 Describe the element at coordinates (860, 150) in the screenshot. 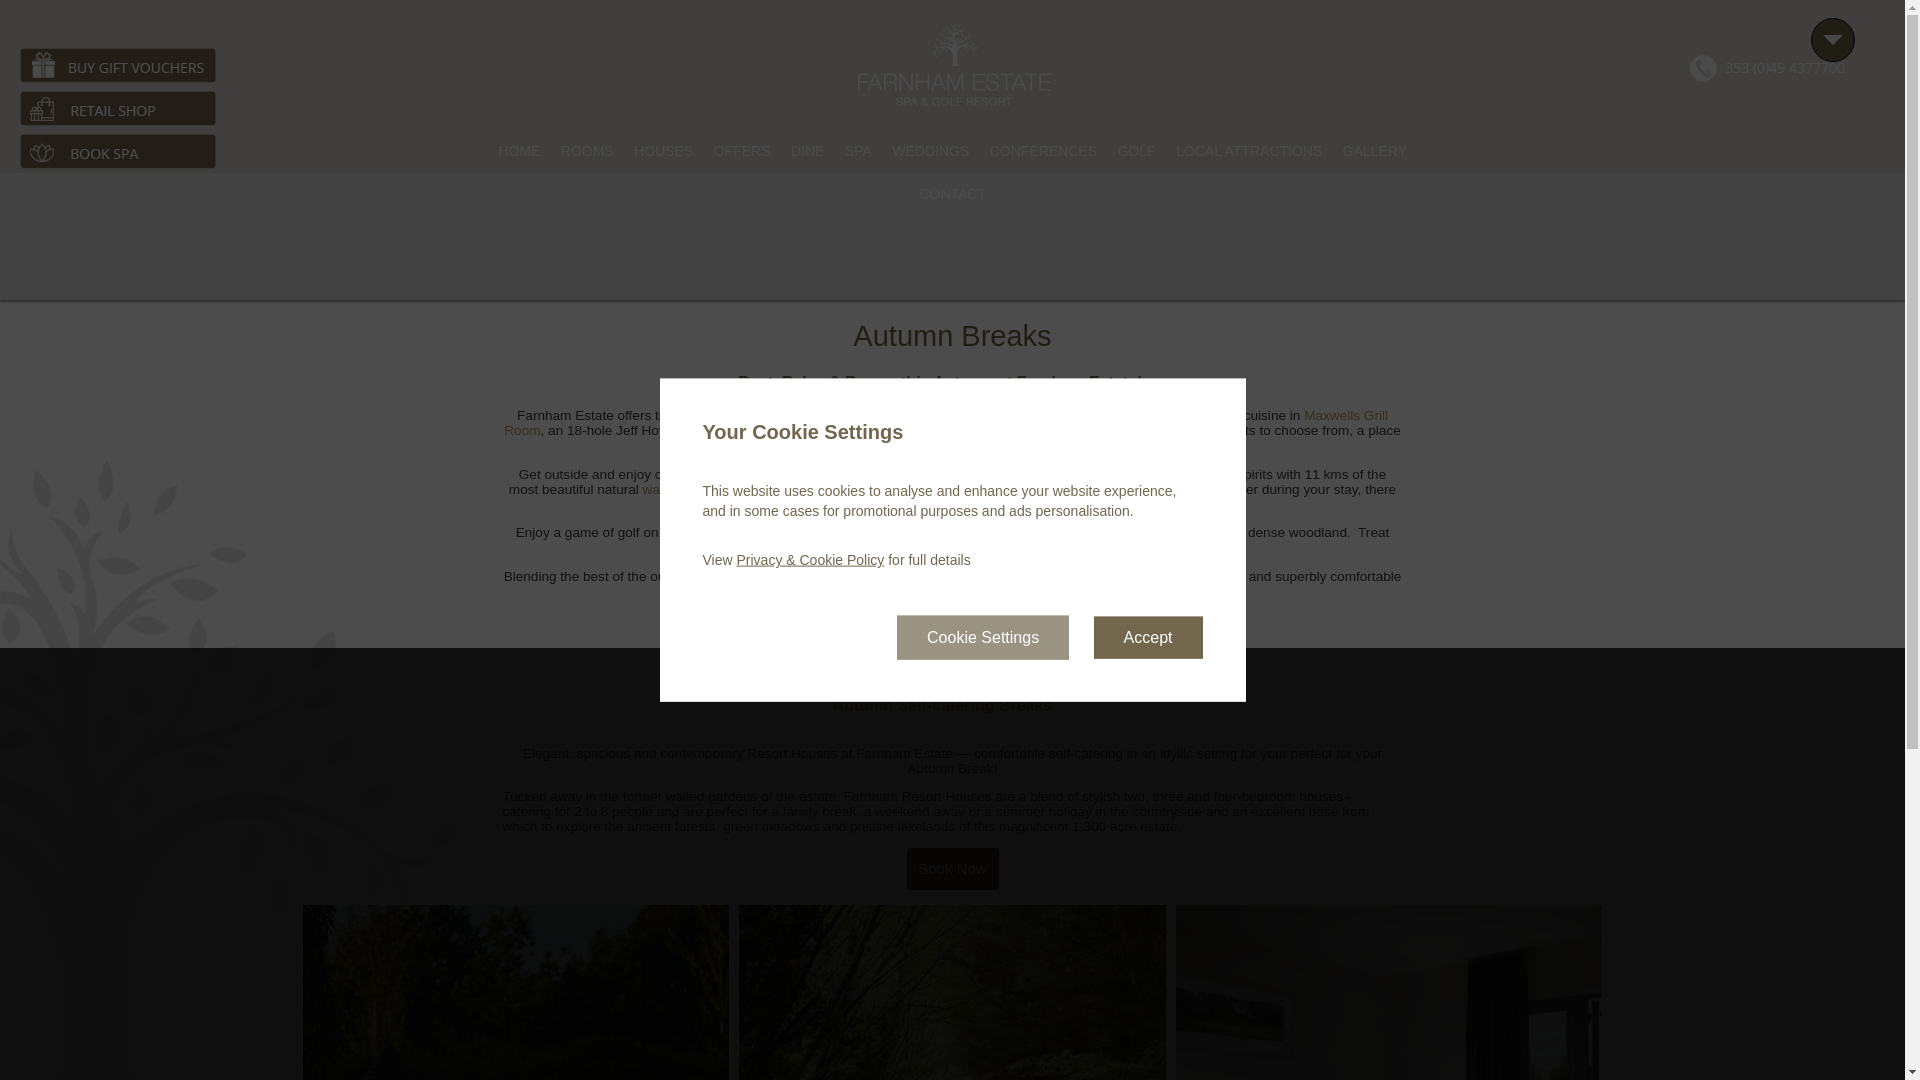

I see `SPA` at that location.